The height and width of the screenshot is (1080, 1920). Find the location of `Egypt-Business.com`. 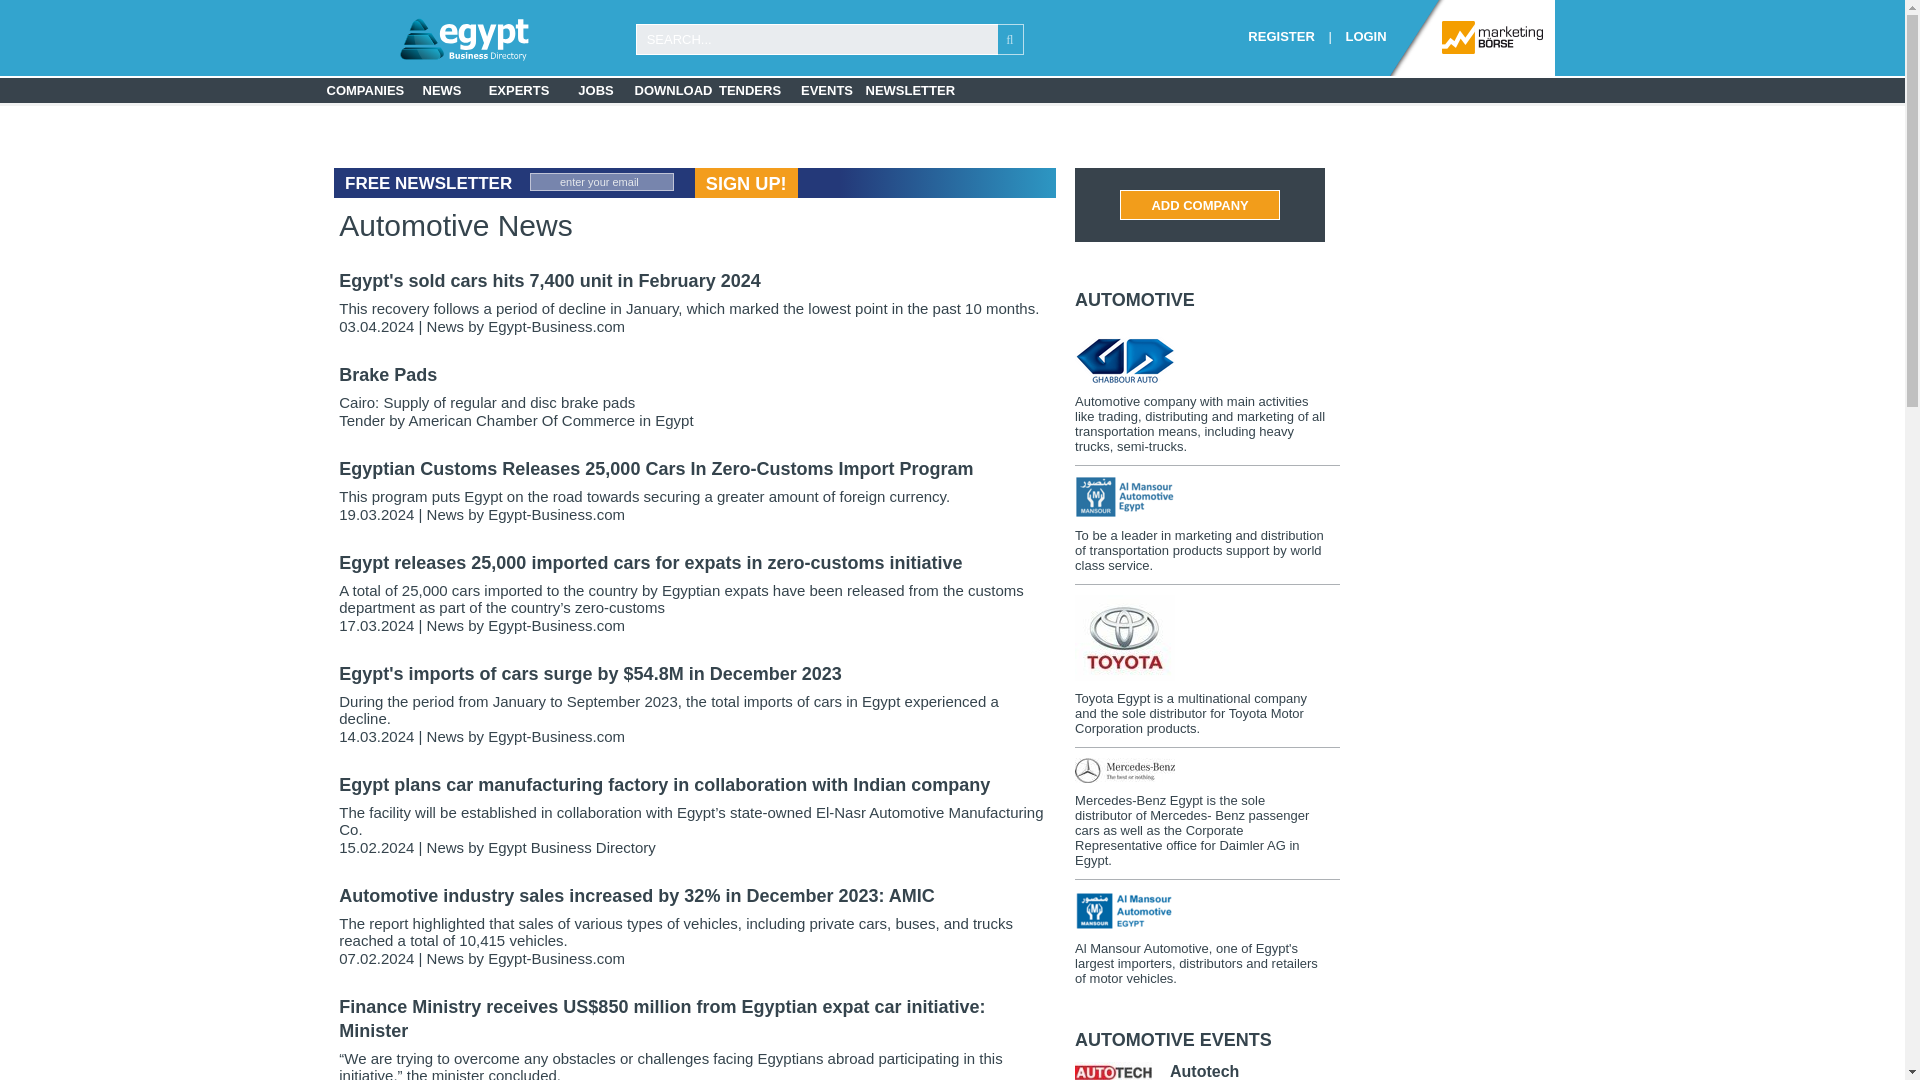

Egypt-Business.com is located at coordinates (556, 736).